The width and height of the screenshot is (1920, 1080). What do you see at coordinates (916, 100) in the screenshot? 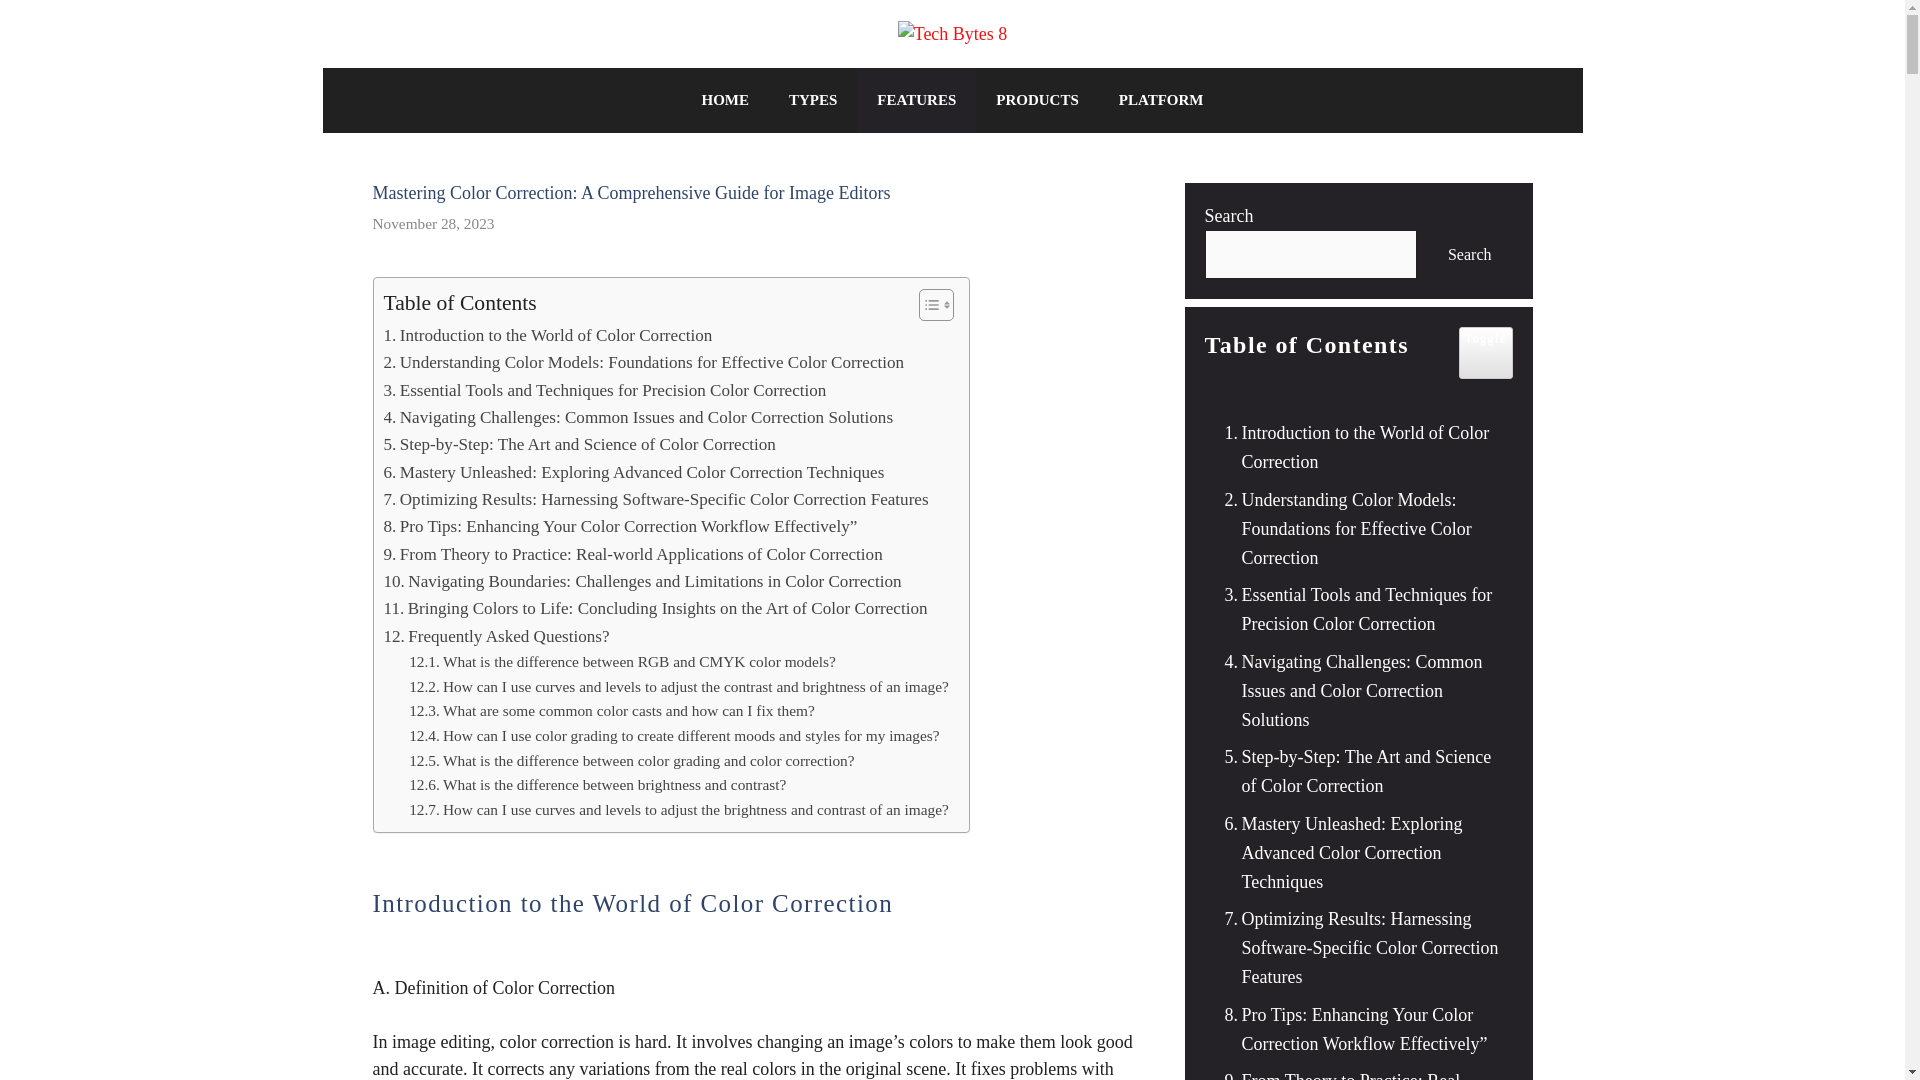
I see `FEATURES` at bounding box center [916, 100].